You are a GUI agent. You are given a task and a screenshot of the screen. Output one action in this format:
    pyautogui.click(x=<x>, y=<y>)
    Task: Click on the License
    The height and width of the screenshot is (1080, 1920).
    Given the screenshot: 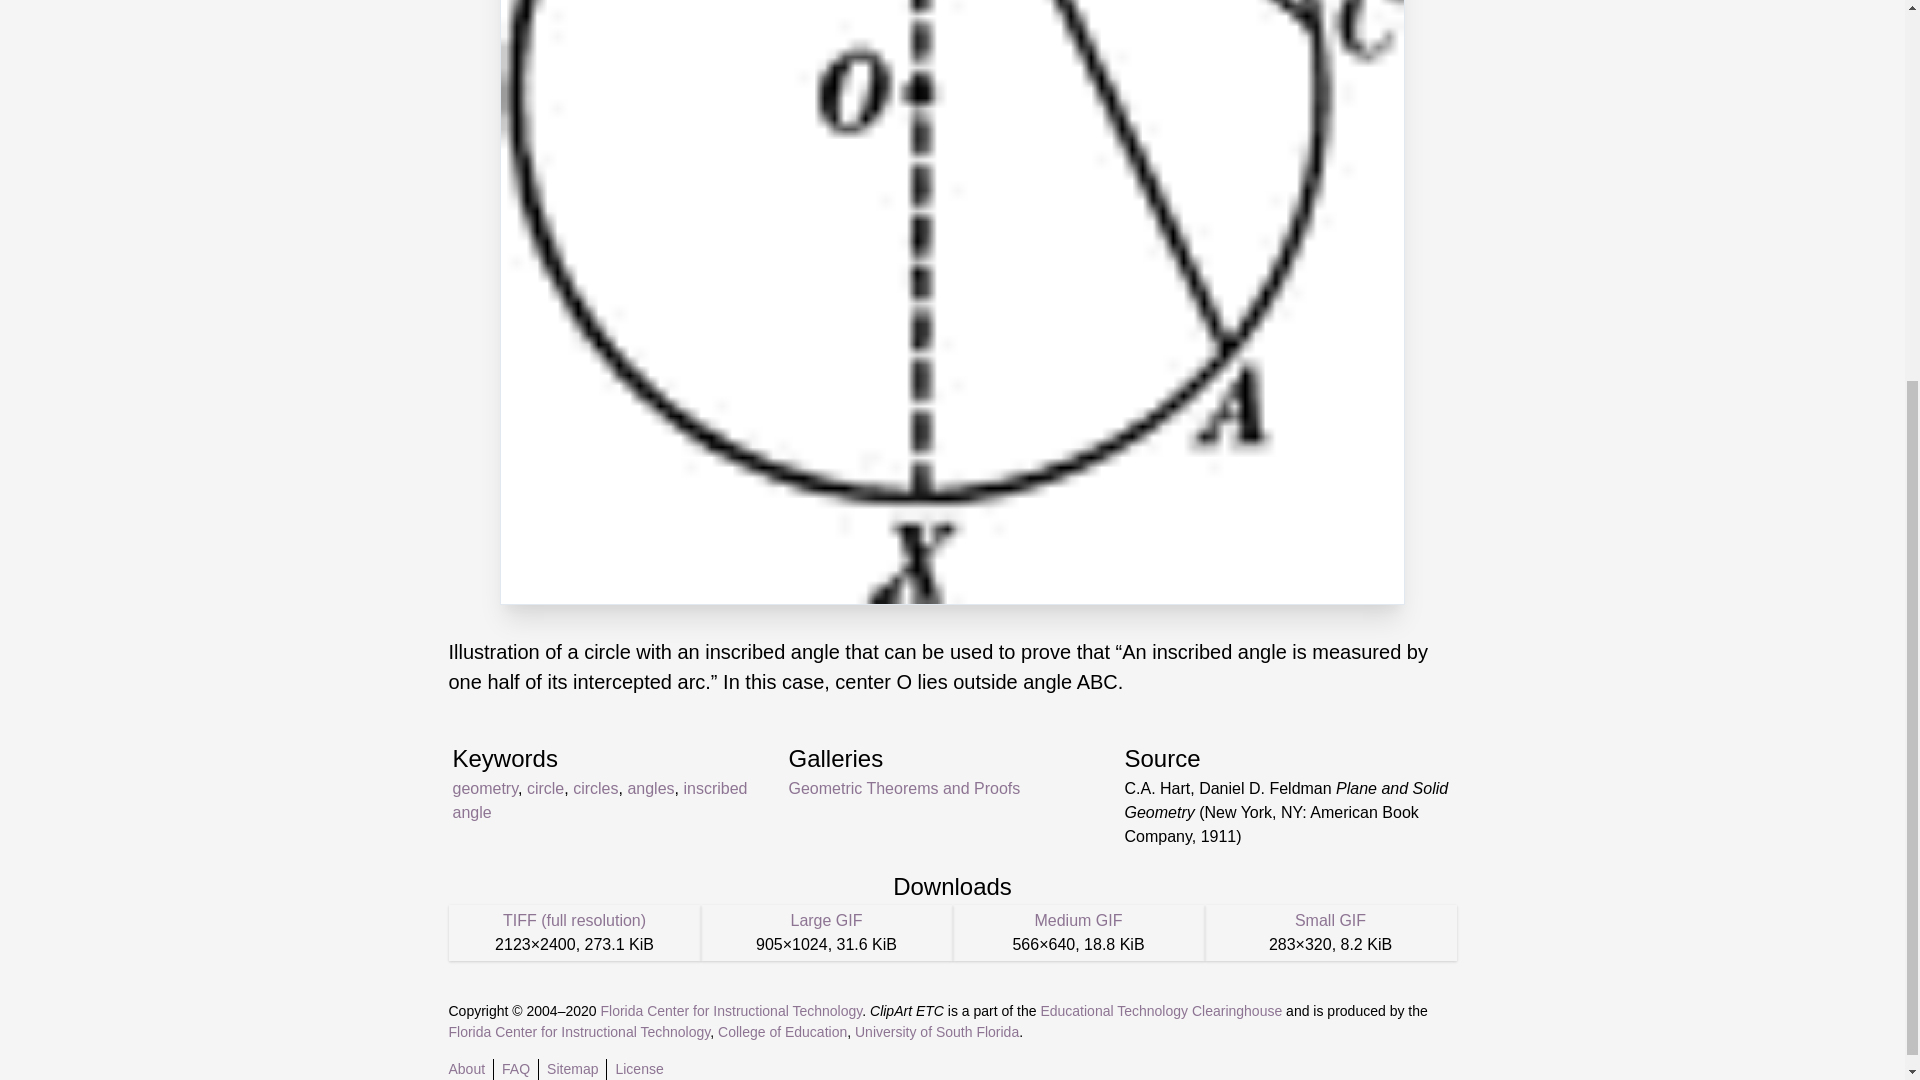 What is the action you would take?
    pyautogui.click(x=638, y=1068)
    